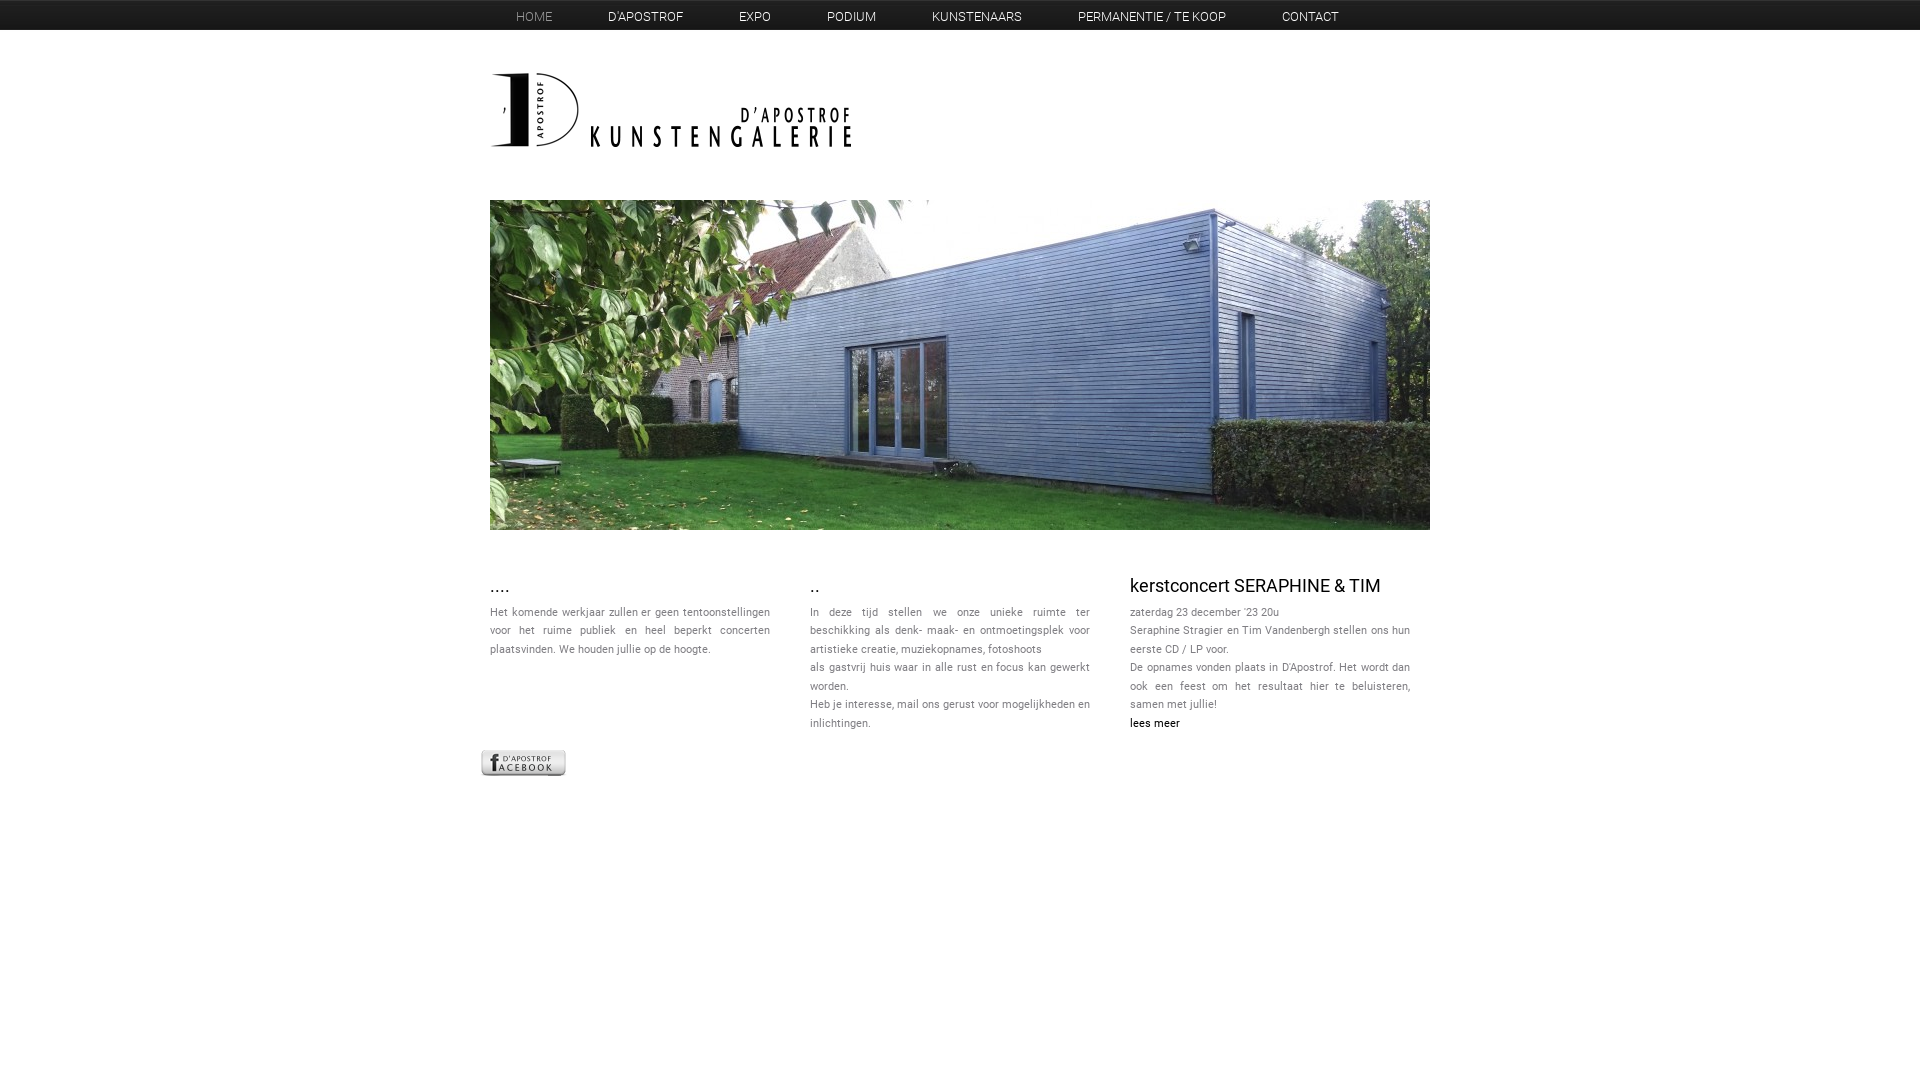  What do you see at coordinates (1310, 16) in the screenshot?
I see `CONTACT` at bounding box center [1310, 16].